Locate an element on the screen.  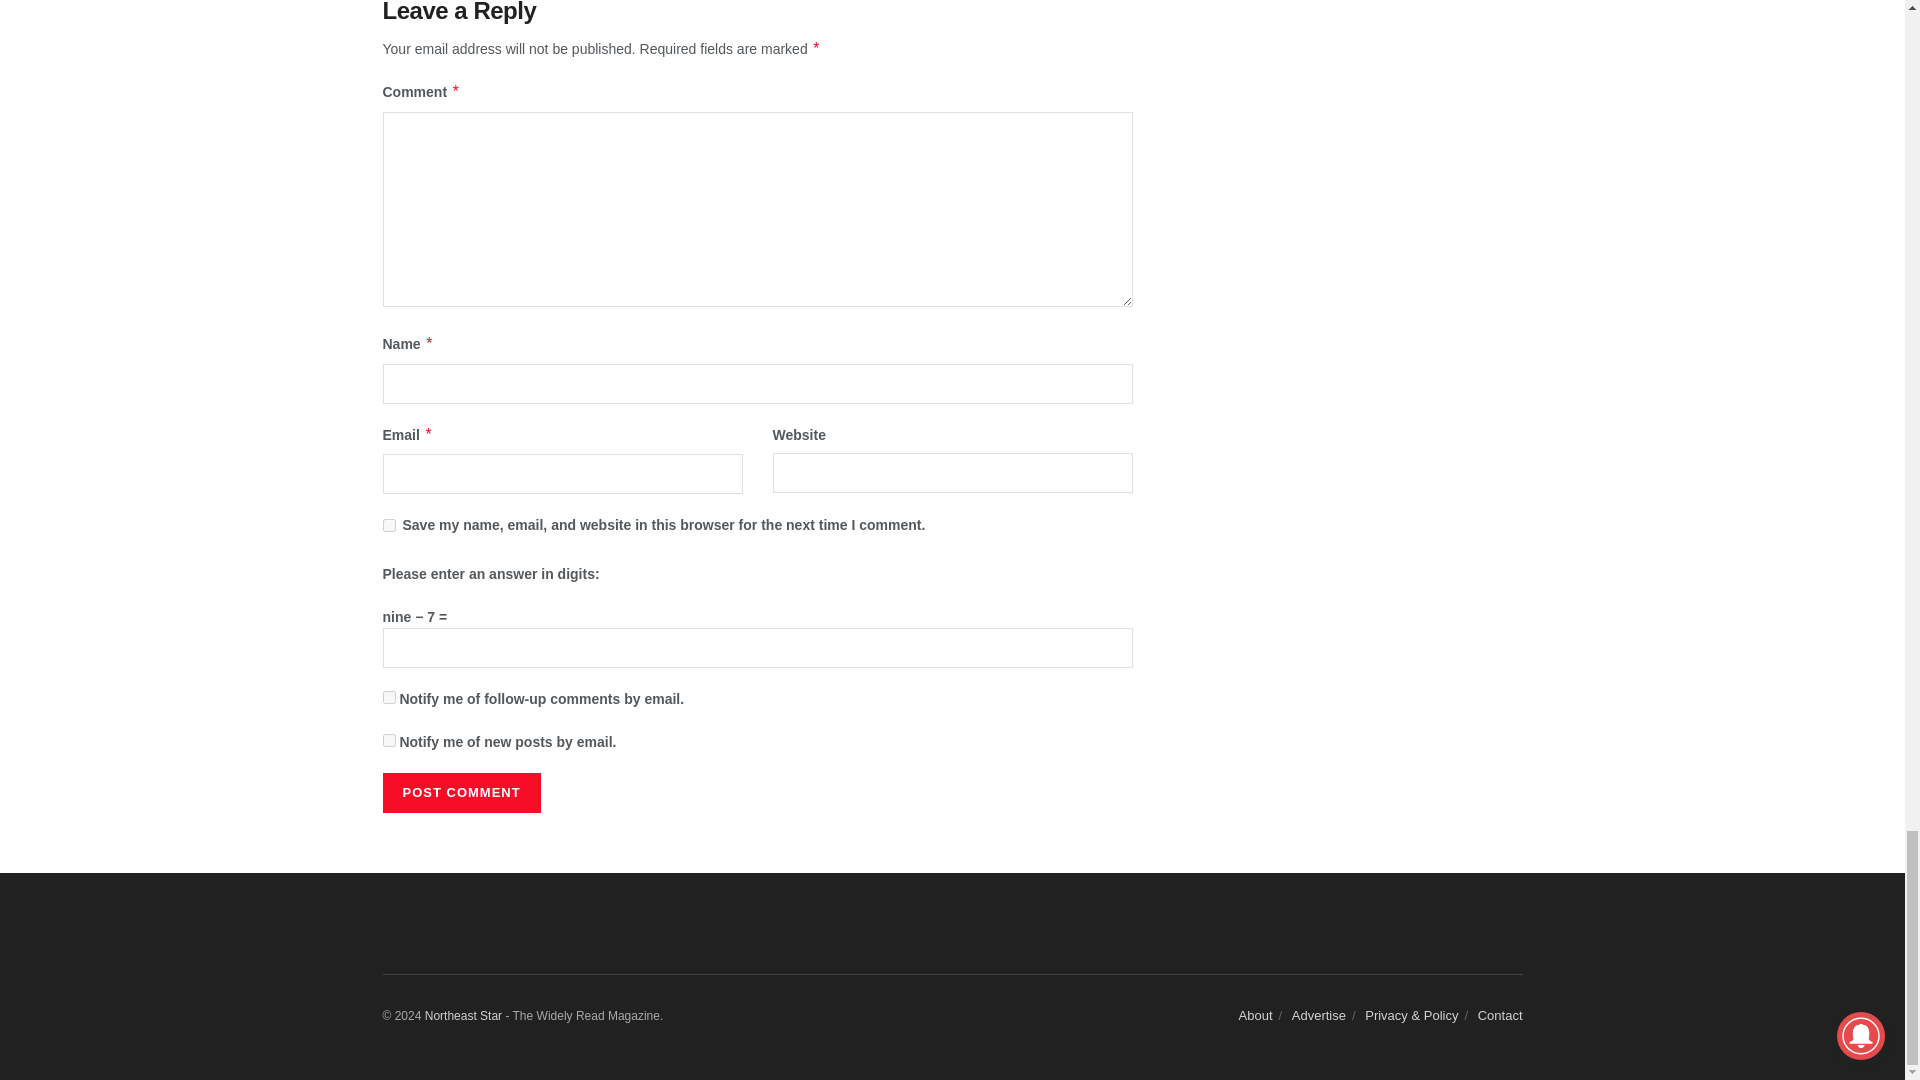
yes is located at coordinates (388, 526).